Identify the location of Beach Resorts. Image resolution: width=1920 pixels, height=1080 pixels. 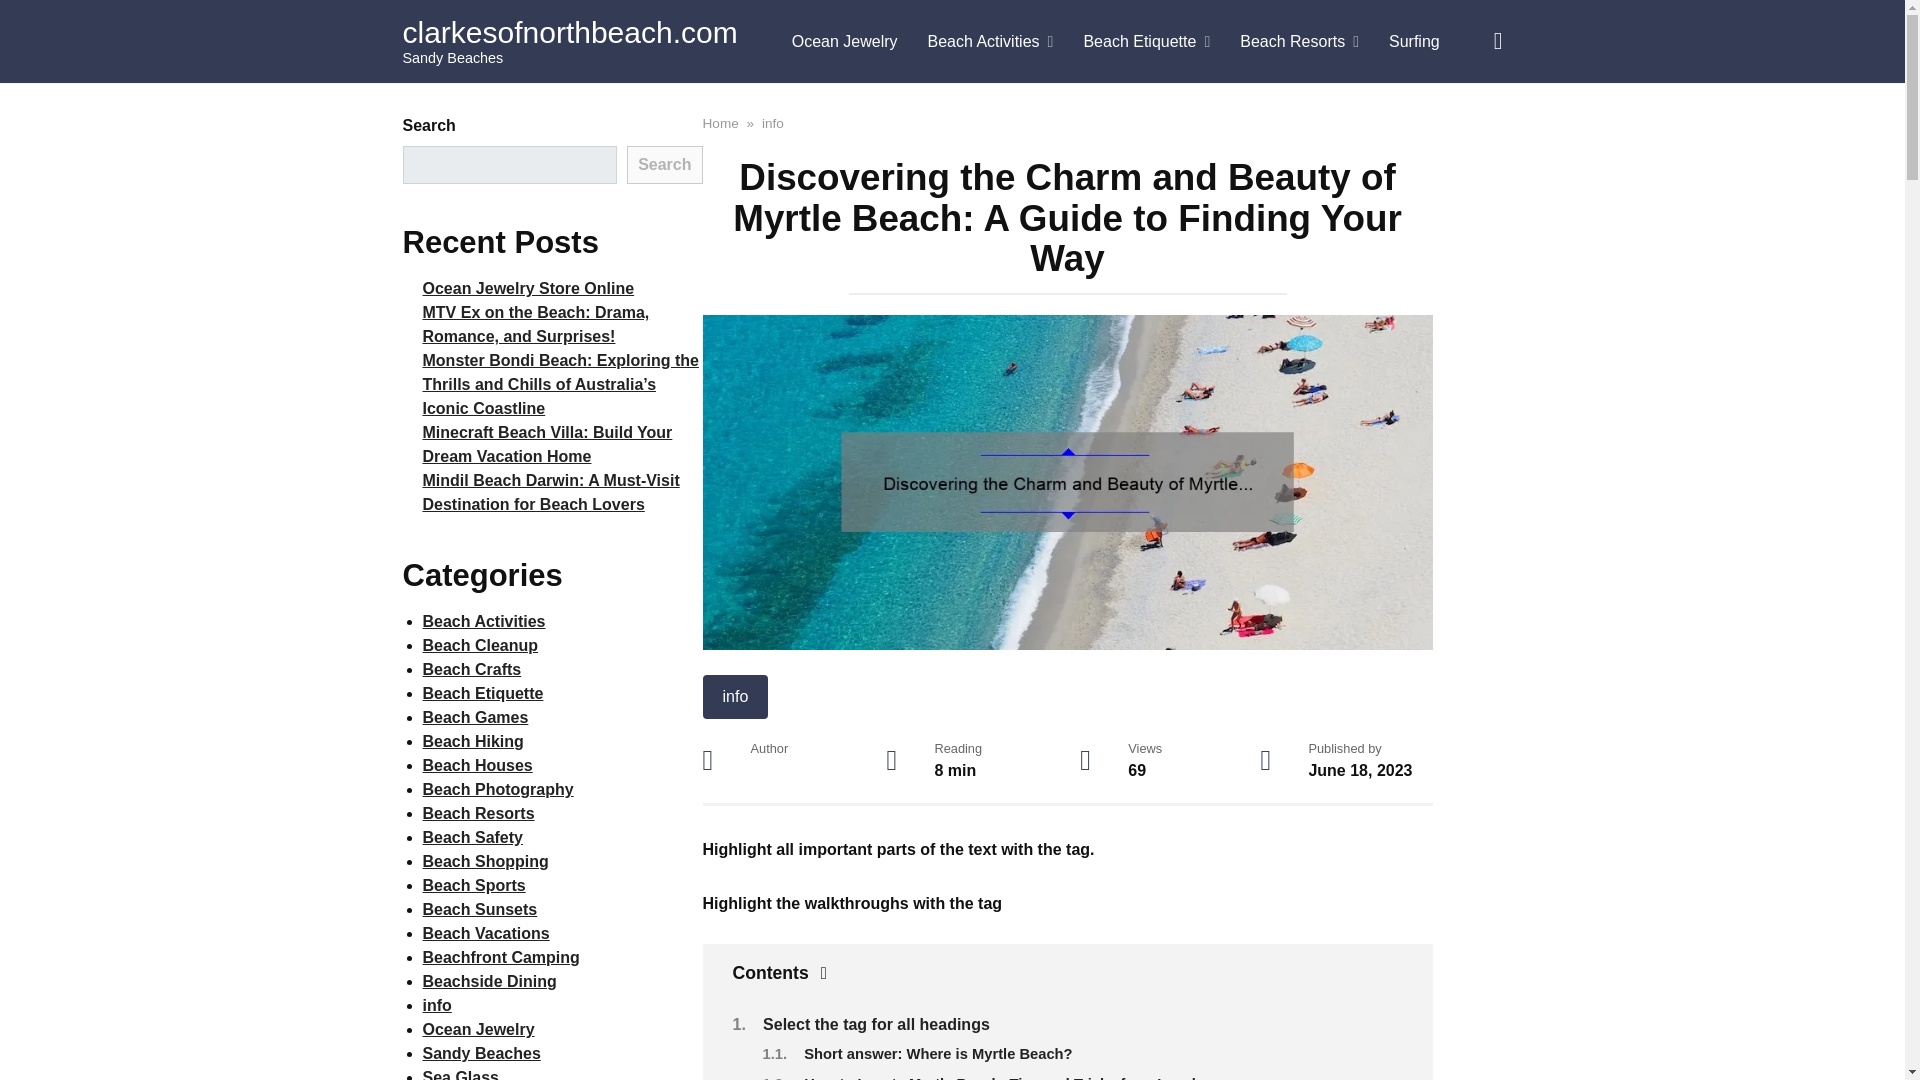
(1299, 42).